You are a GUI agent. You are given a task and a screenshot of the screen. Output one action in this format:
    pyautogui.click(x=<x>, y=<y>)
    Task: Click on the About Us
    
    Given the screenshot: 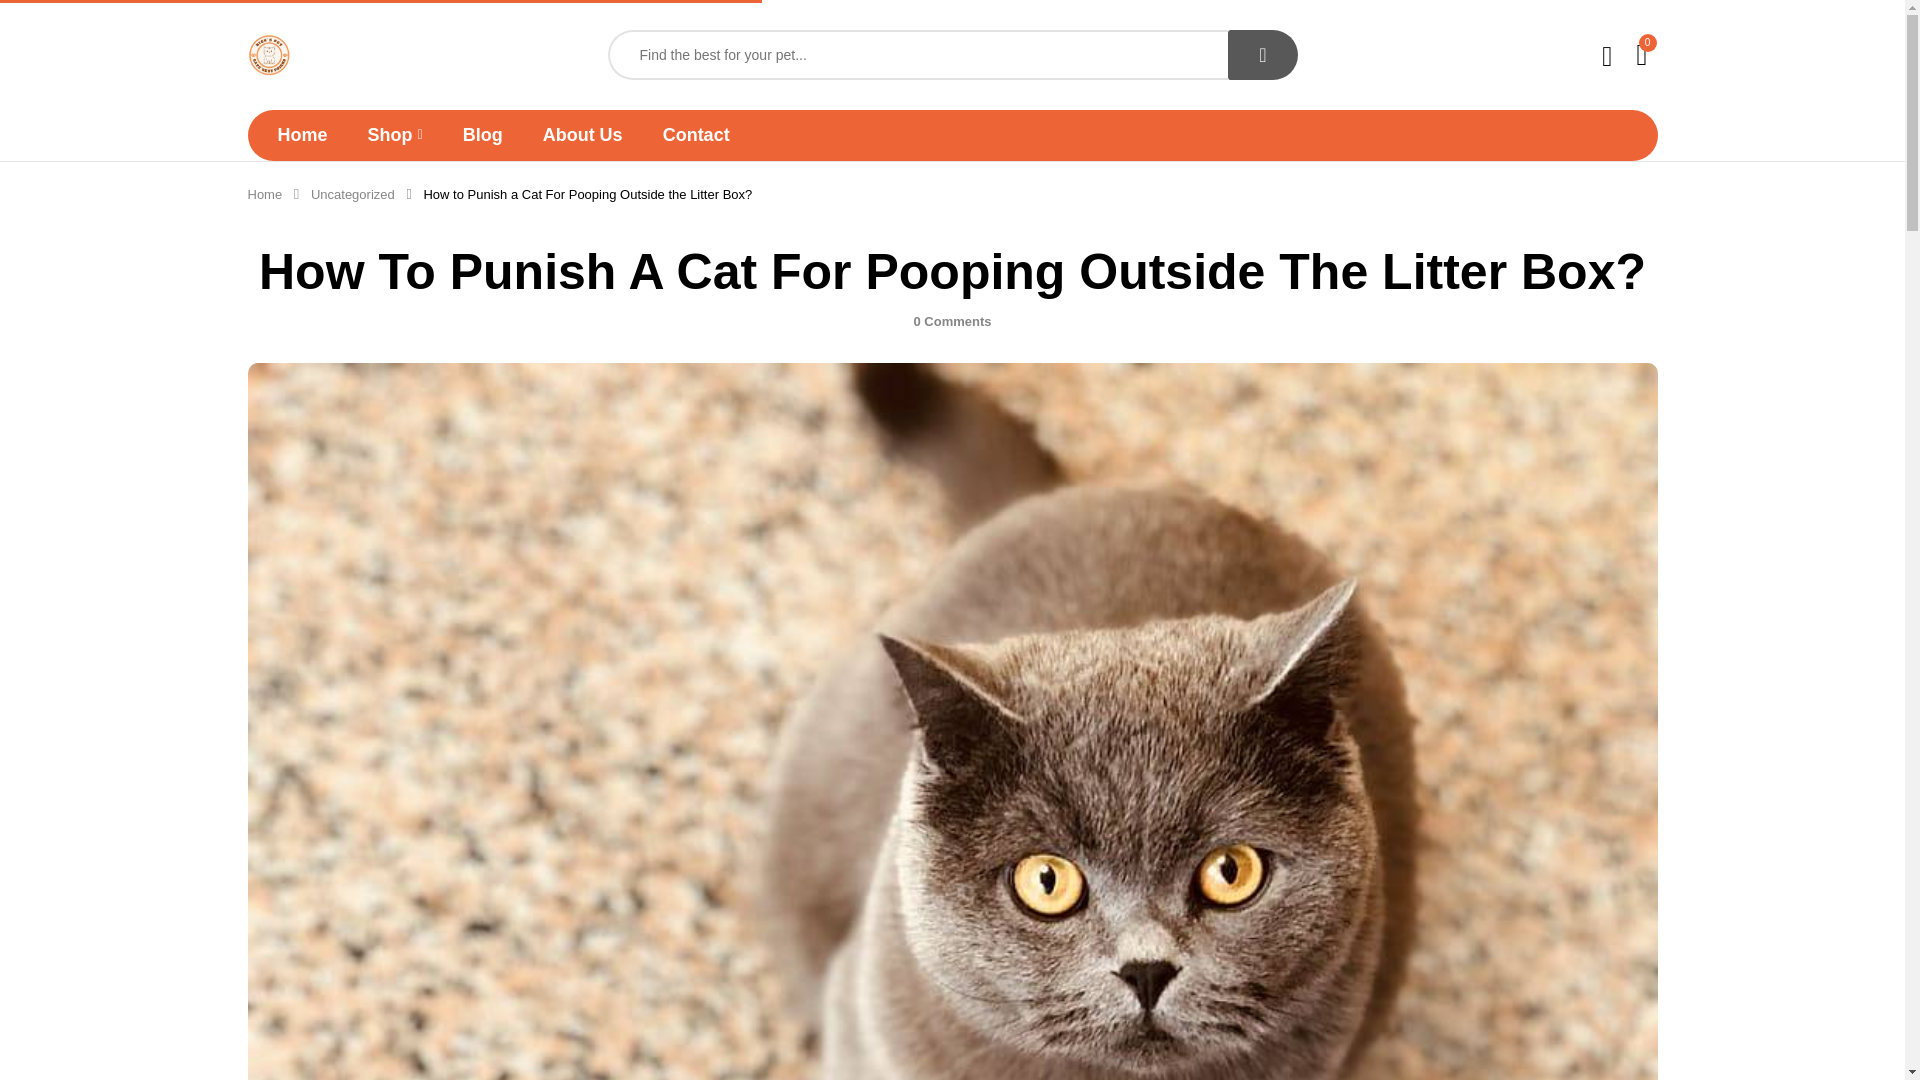 What is the action you would take?
    pyautogui.click(x=582, y=134)
    